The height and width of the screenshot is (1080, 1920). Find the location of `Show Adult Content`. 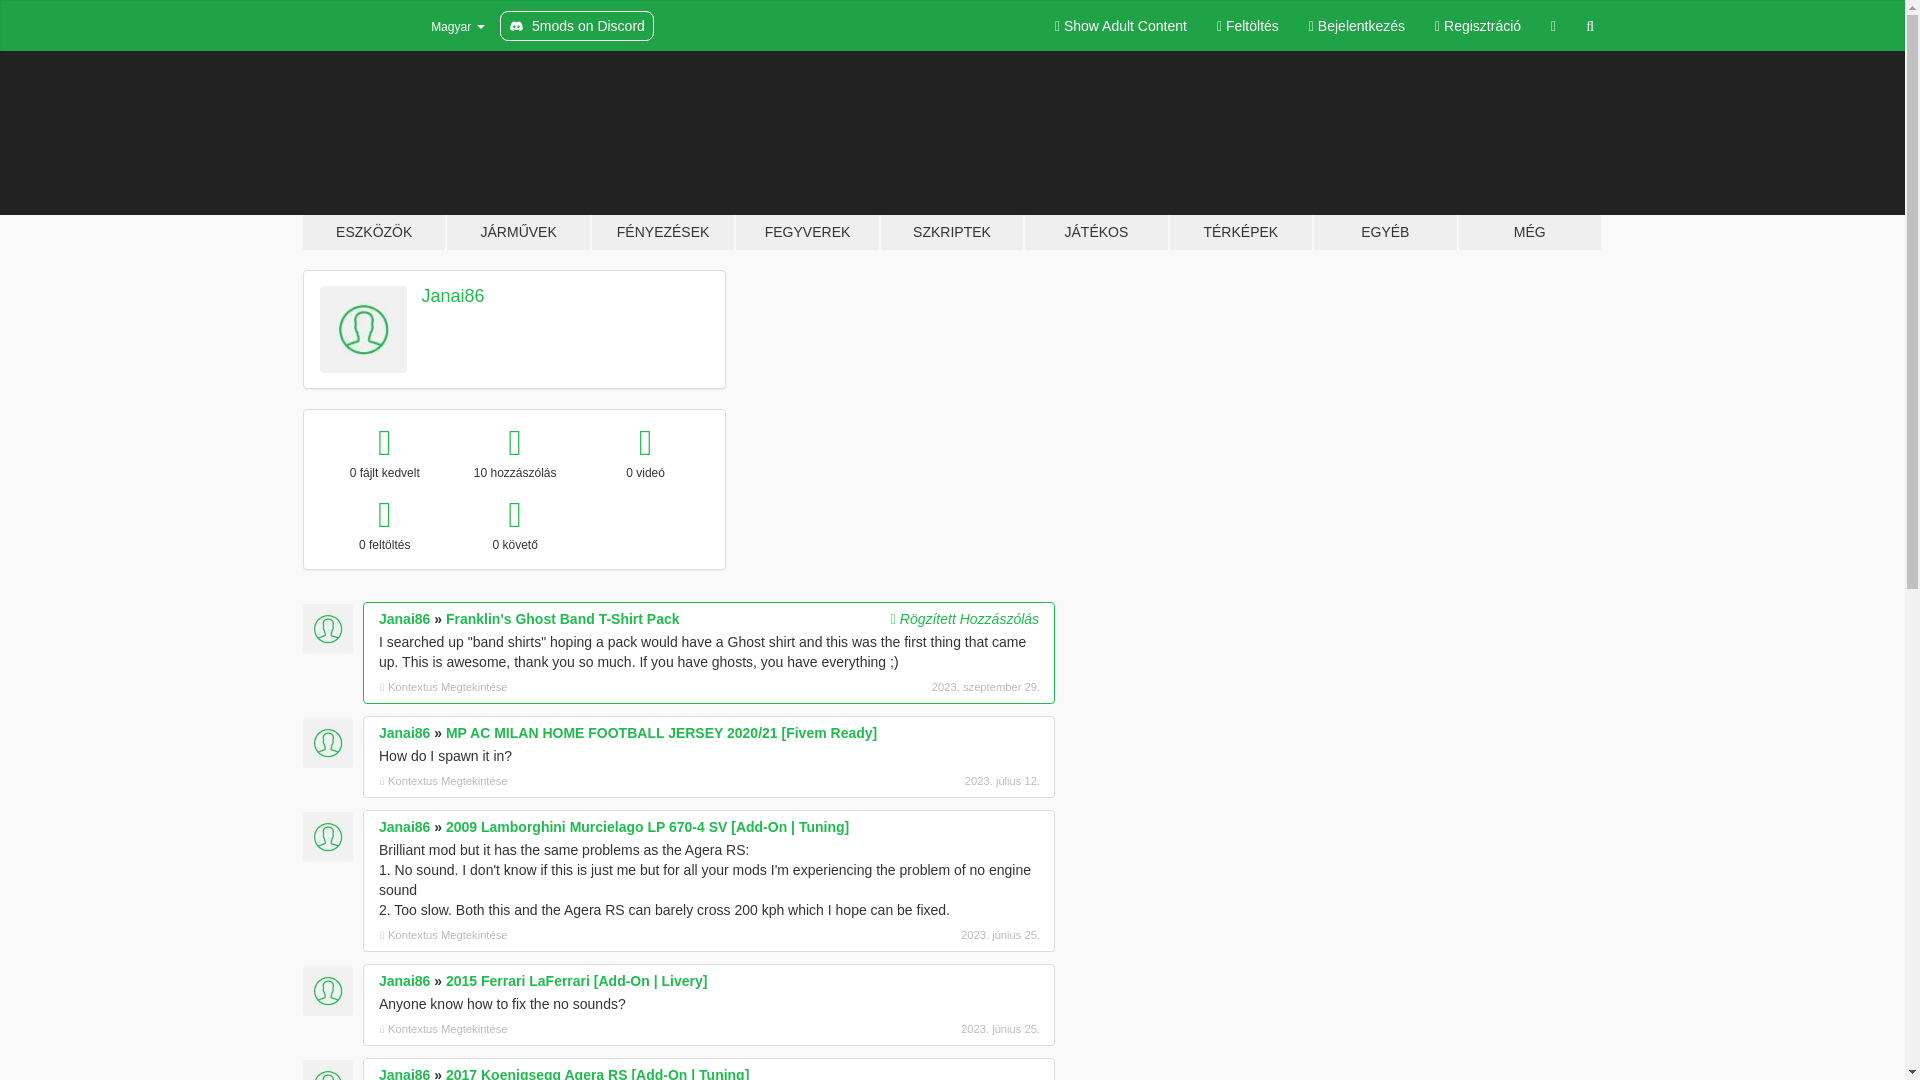

Show Adult Content is located at coordinates (1120, 26).